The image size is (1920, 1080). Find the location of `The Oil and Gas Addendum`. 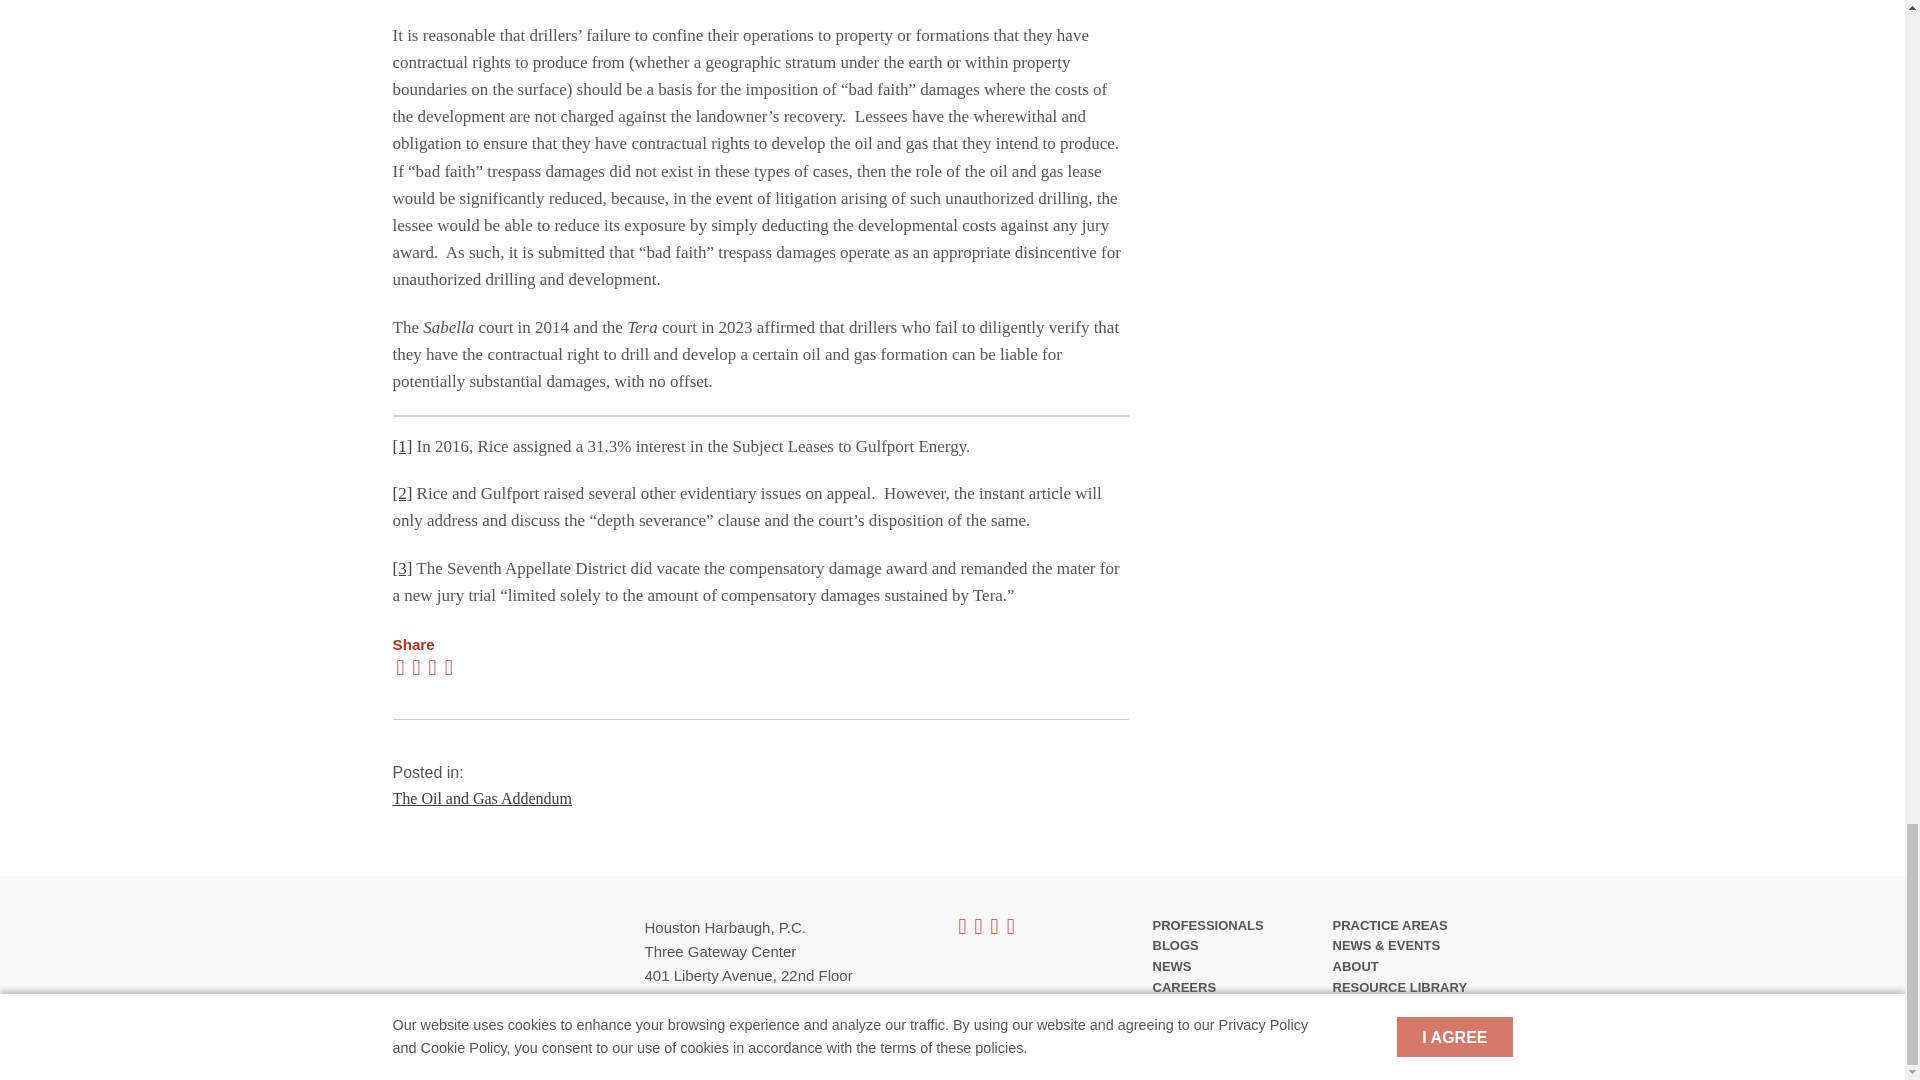

The Oil and Gas Addendum is located at coordinates (482, 798).